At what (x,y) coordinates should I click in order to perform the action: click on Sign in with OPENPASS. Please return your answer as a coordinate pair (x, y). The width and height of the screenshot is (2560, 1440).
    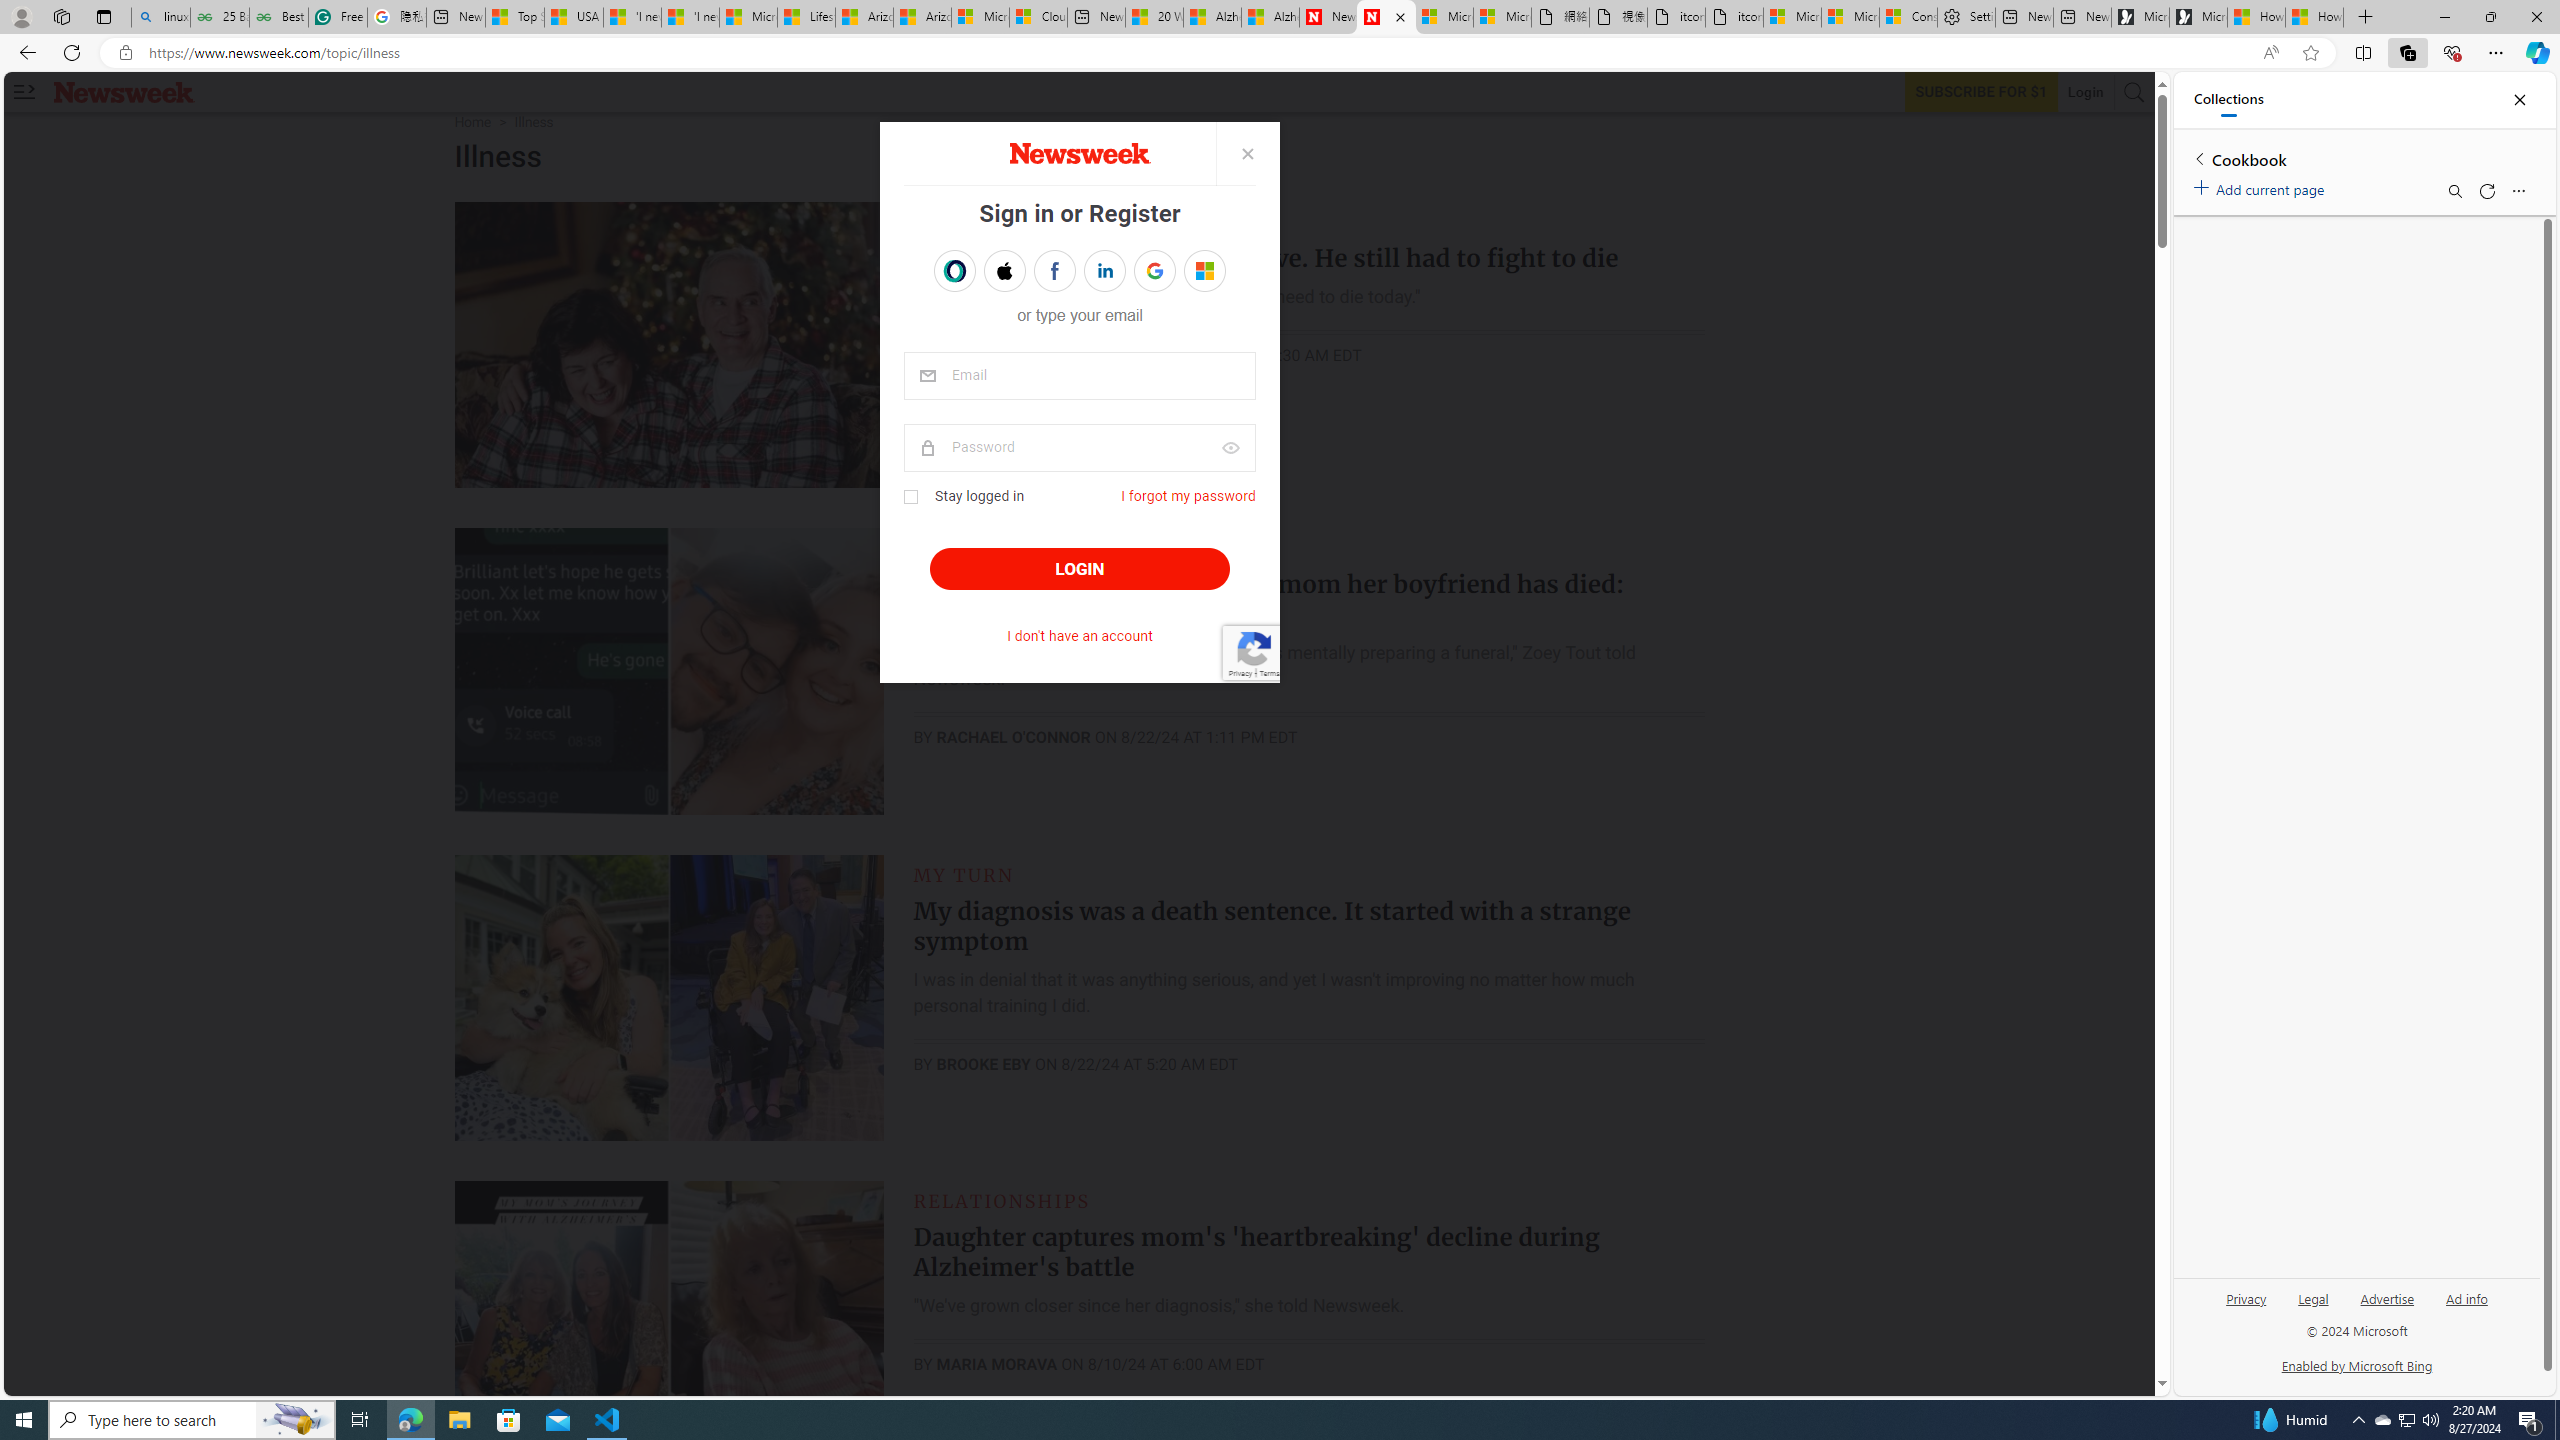
    Looking at the image, I should click on (953, 271).